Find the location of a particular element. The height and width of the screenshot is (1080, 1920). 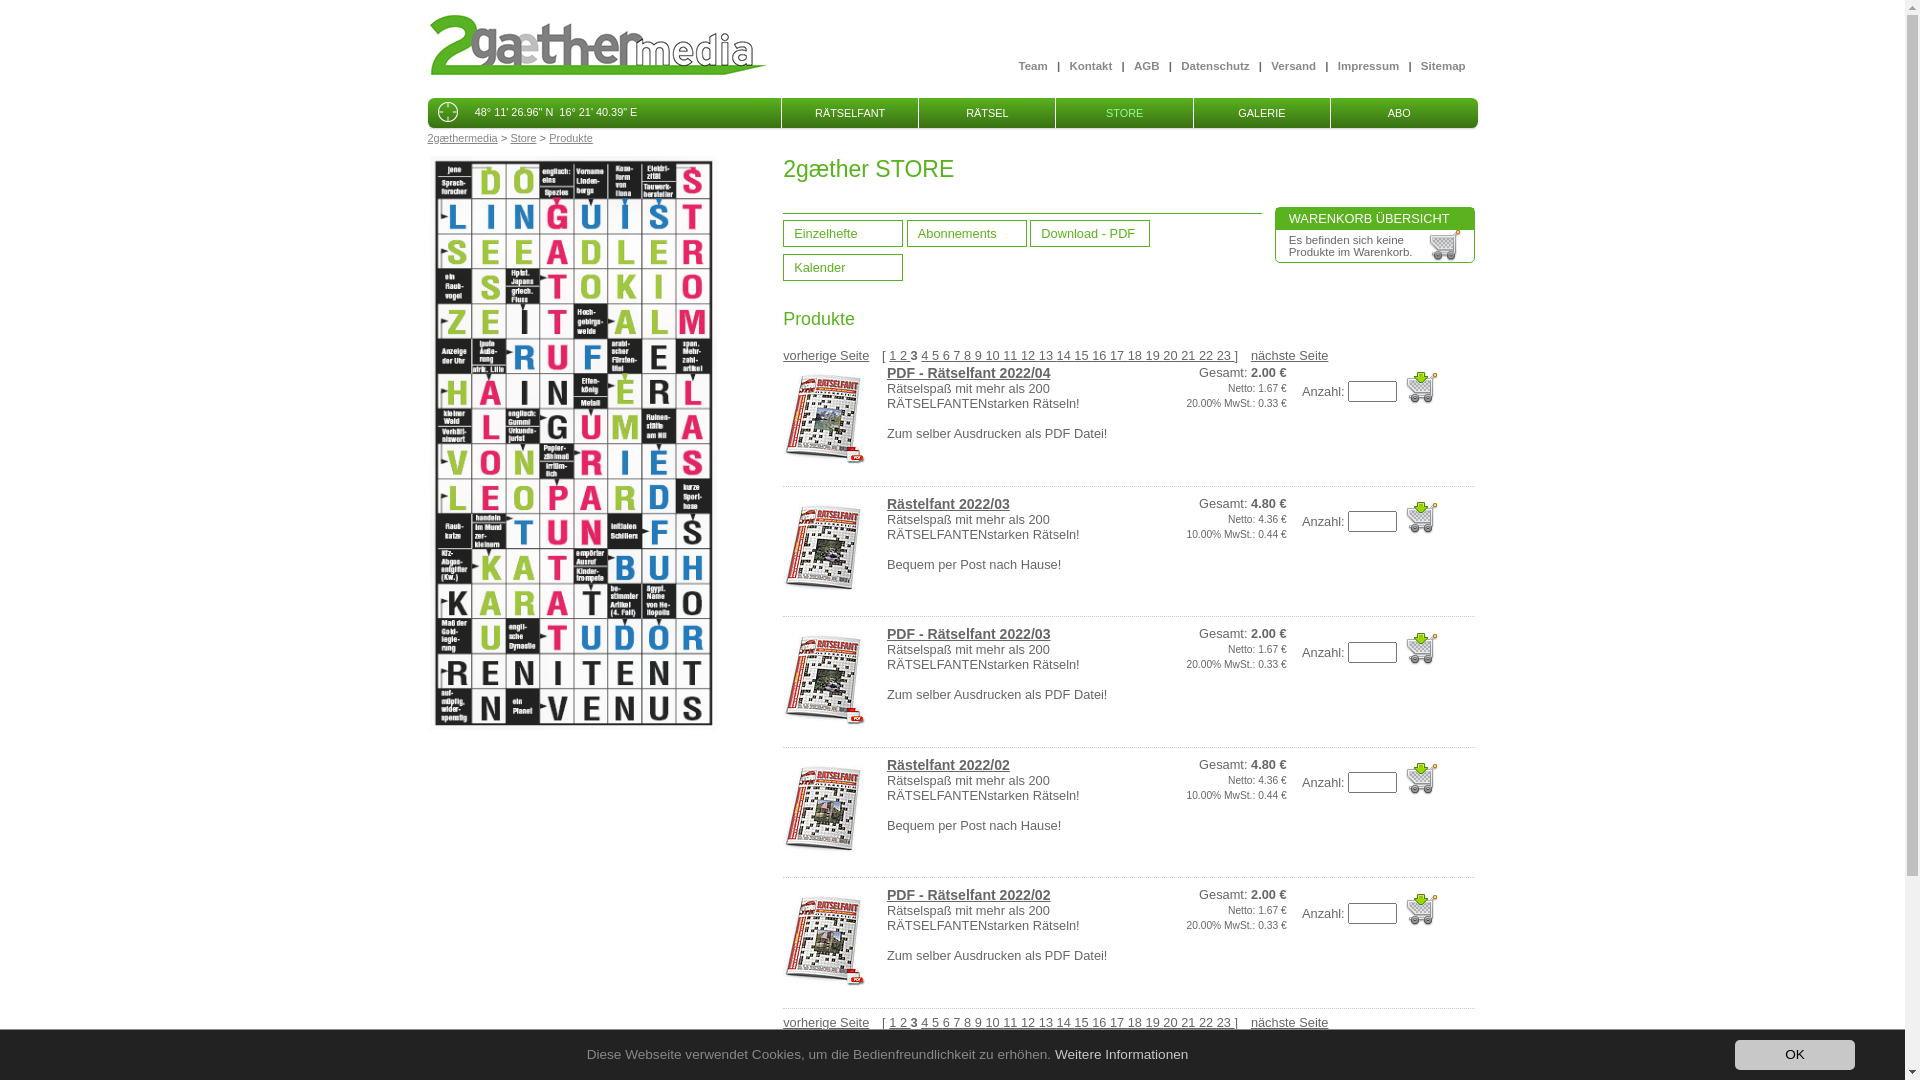

20 is located at coordinates (1172, 356).